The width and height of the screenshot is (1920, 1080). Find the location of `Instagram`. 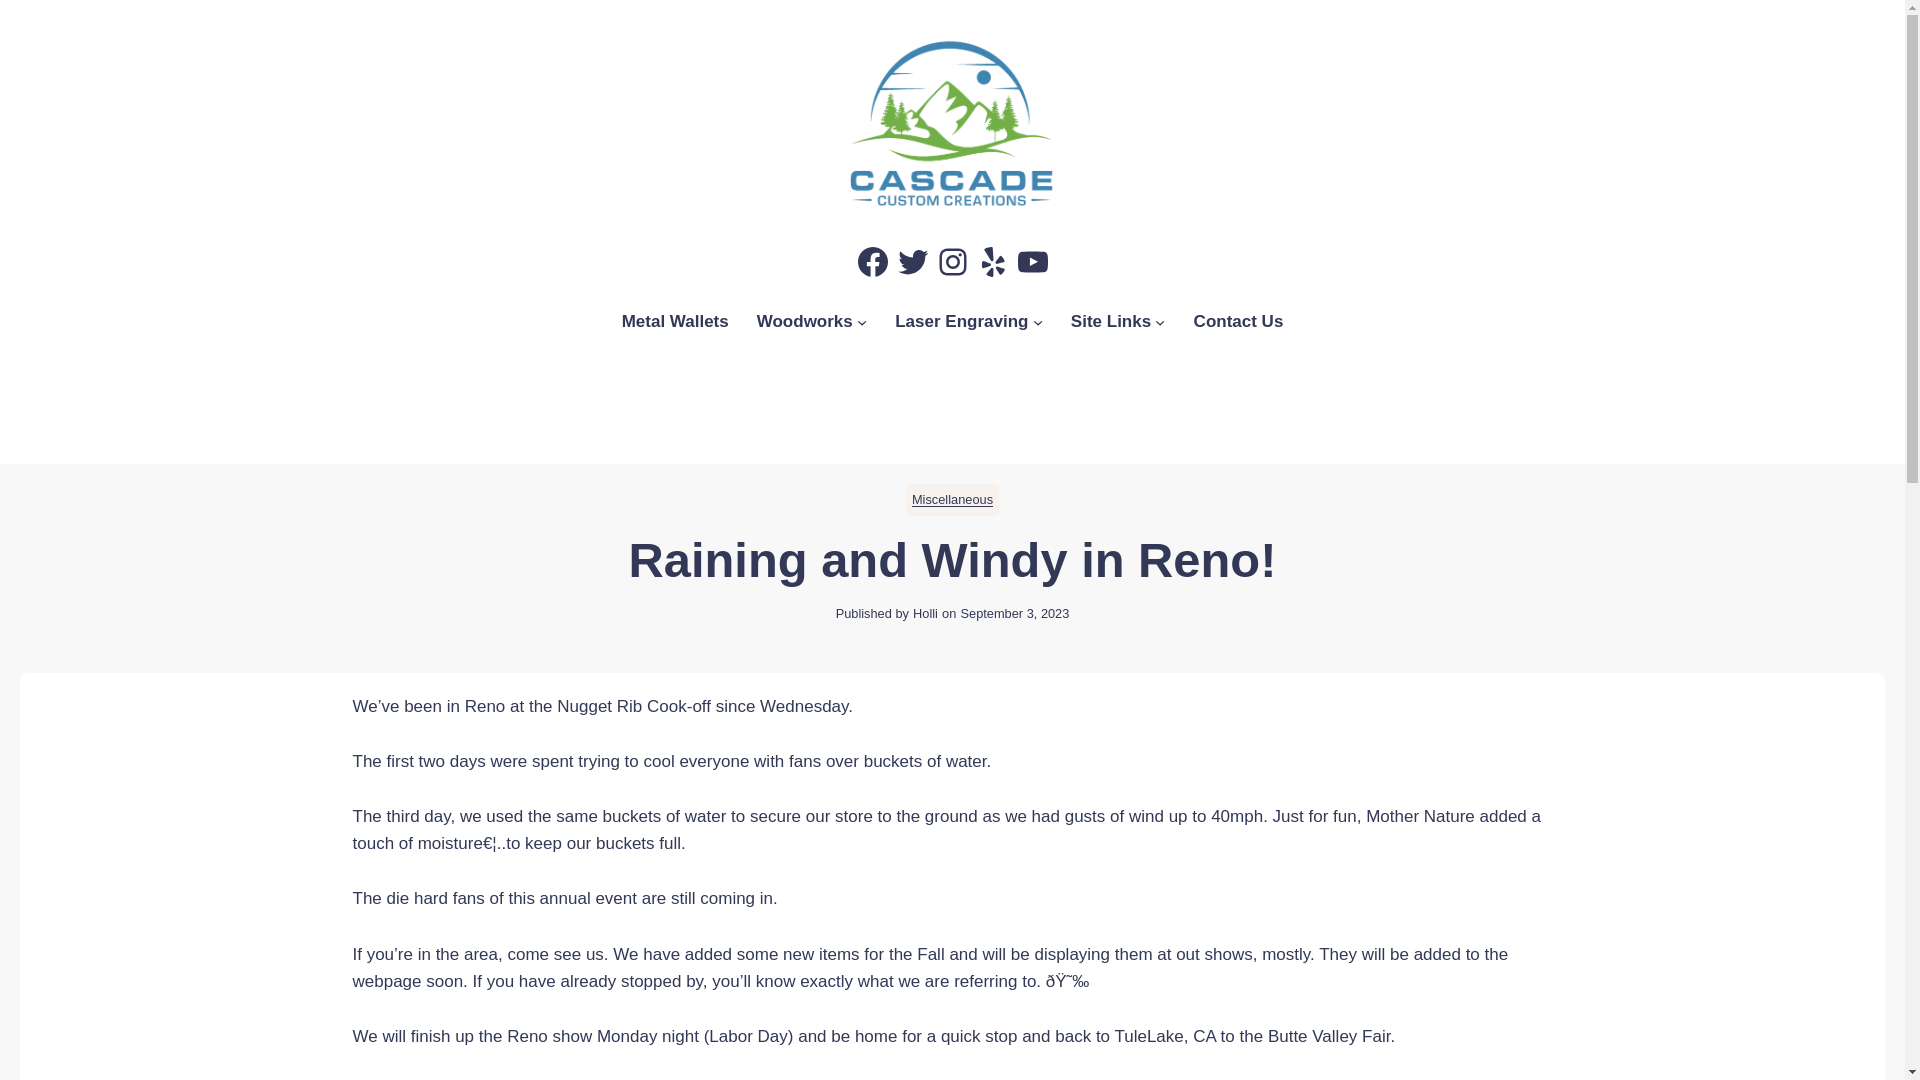

Instagram is located at coordinates (951, 262).